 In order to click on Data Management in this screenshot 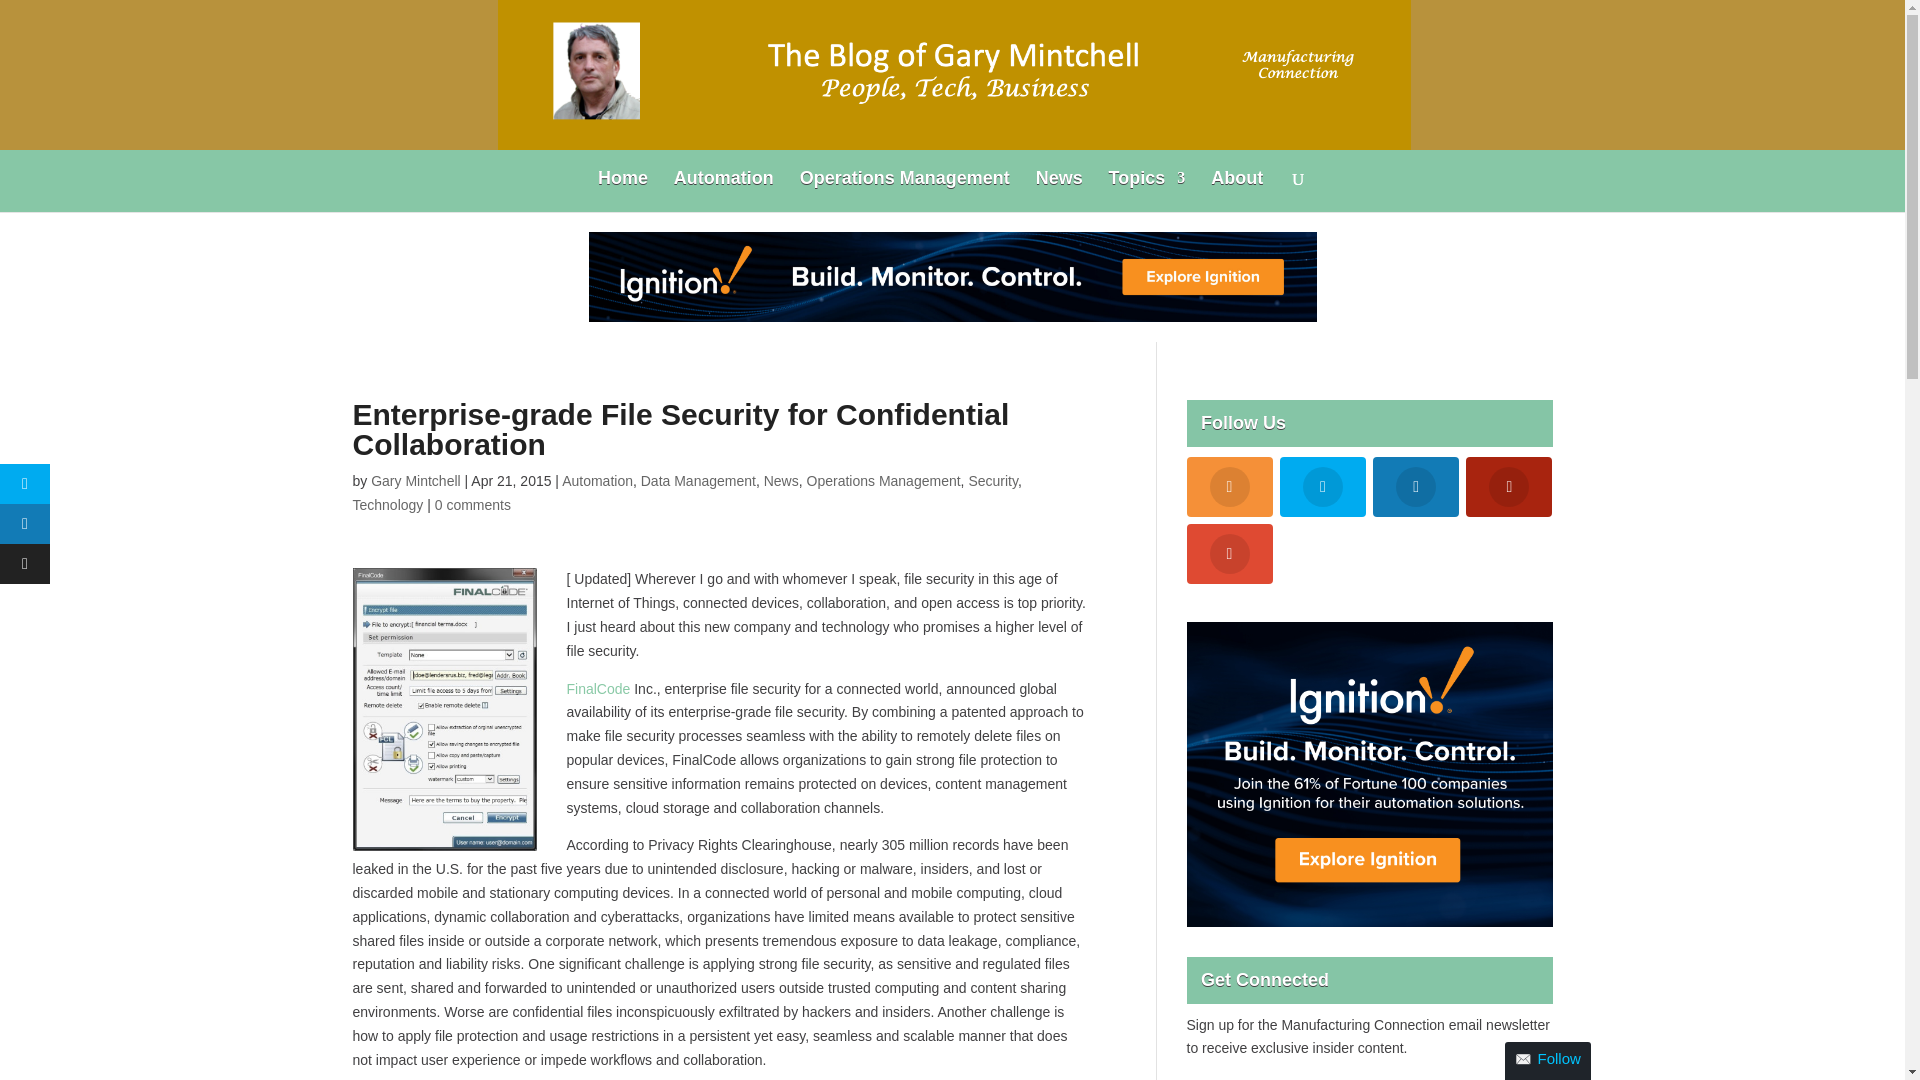, I will do `click(698, 481)`.